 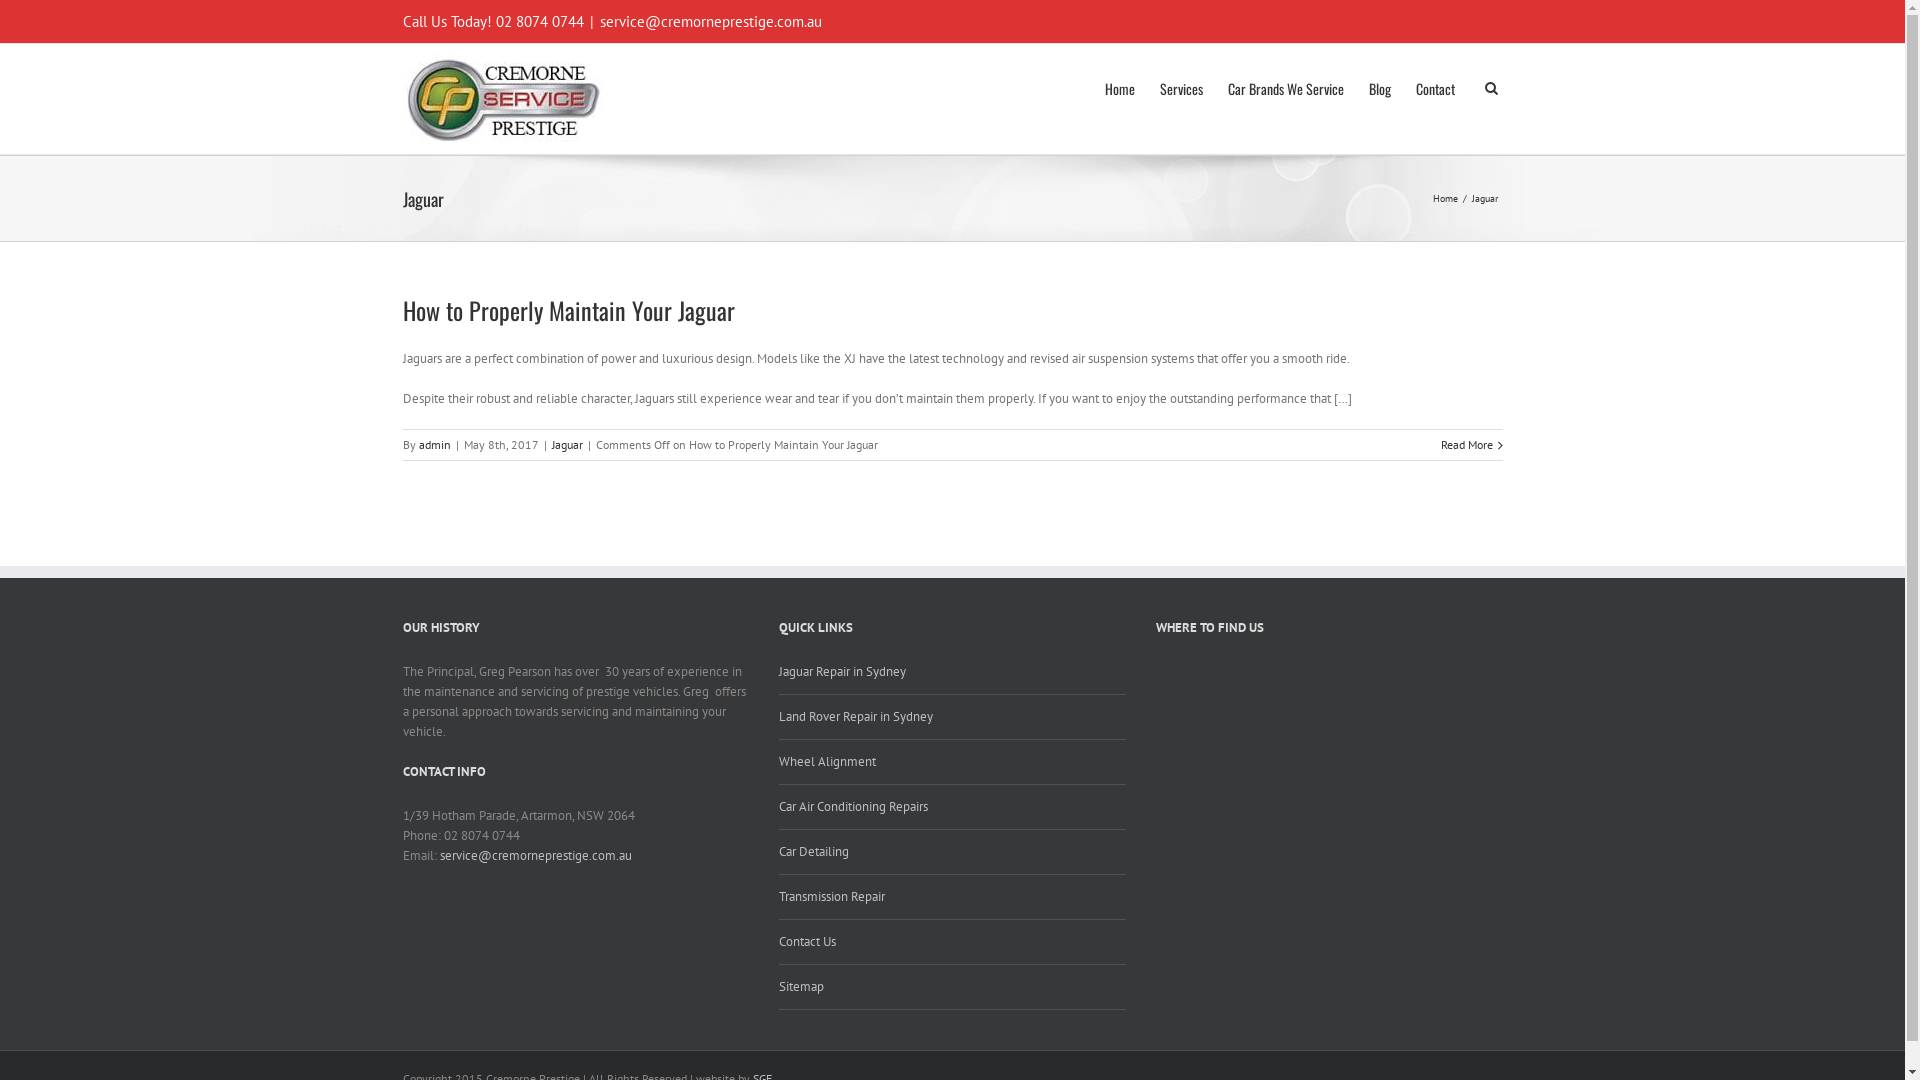 What do you see at coordinates (711, 22) in the screenshot?
I see `service@cremorneprestige.com.au` at bounding box center [711, 22].